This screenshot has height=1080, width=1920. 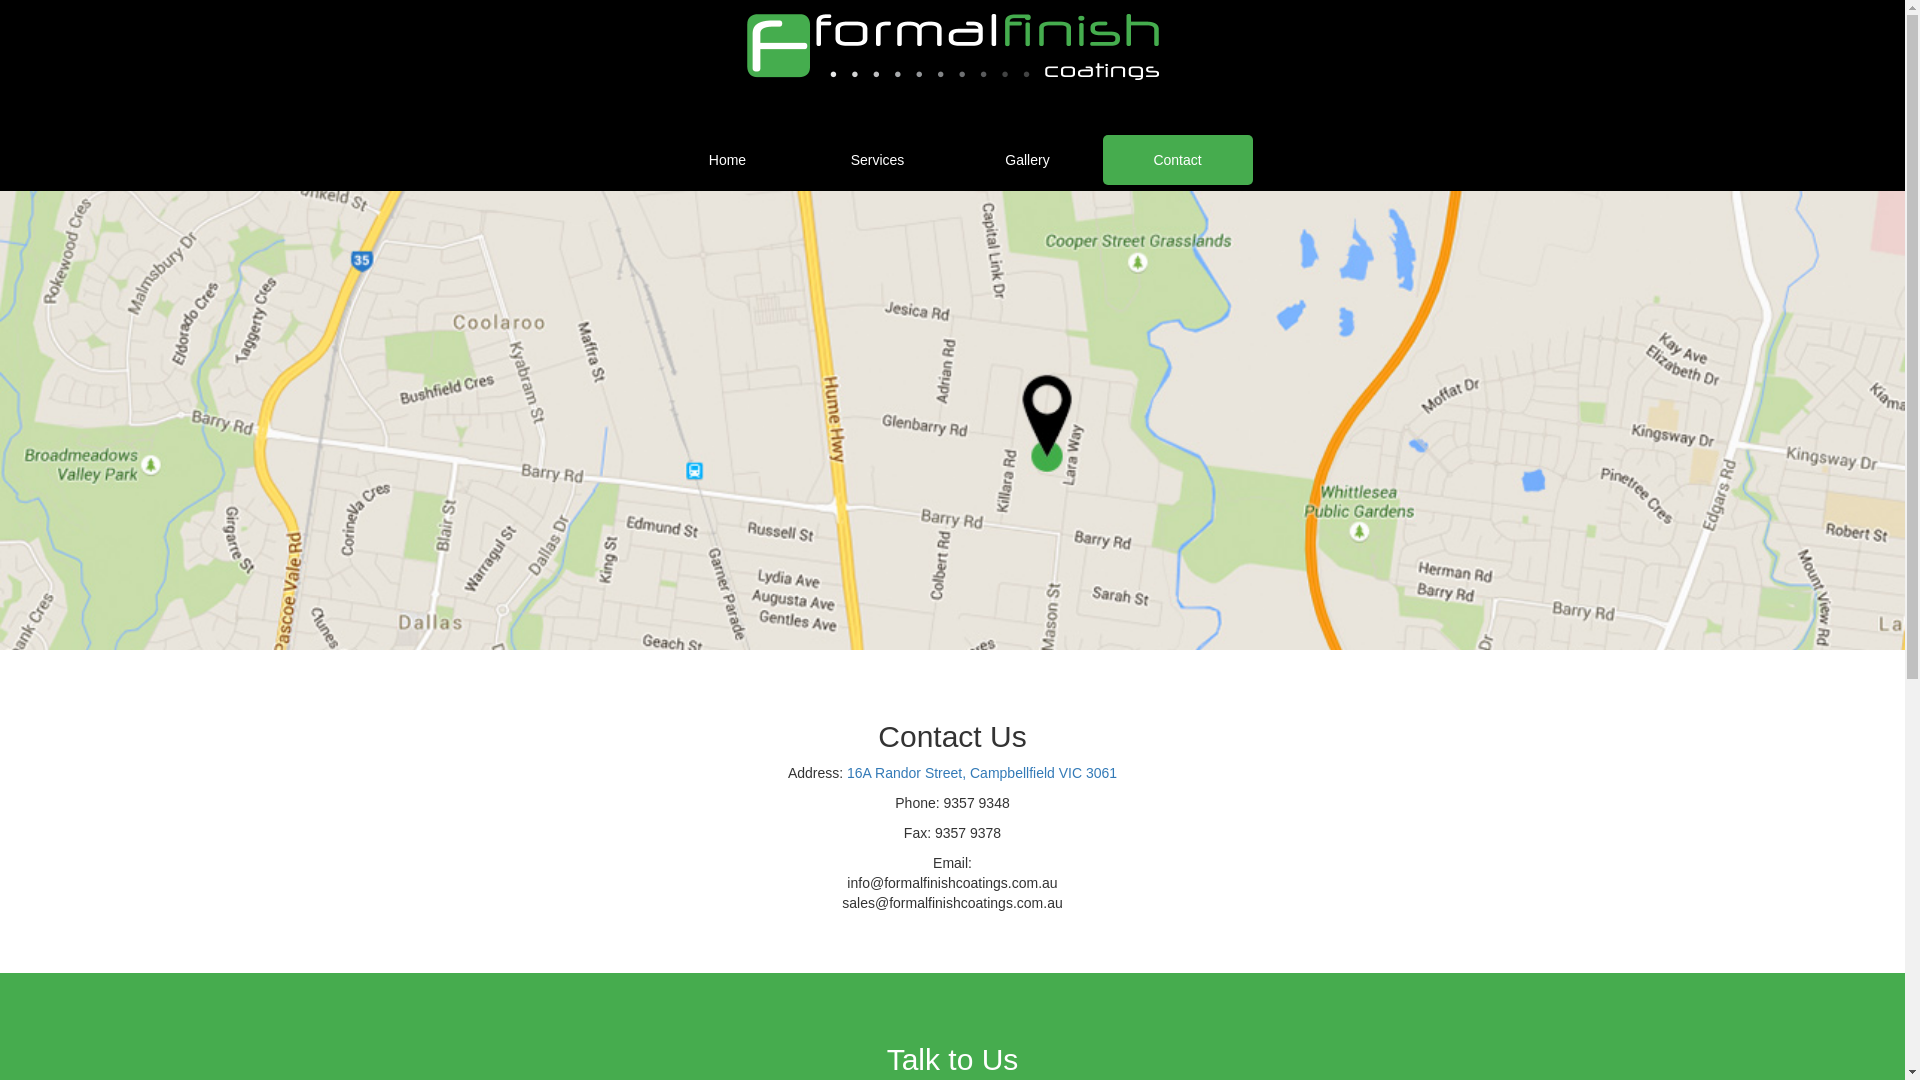 What do you see at coordinates (1027, 160) in the screenshot?
I see `Gallery` at bounding box center [1027, 160].